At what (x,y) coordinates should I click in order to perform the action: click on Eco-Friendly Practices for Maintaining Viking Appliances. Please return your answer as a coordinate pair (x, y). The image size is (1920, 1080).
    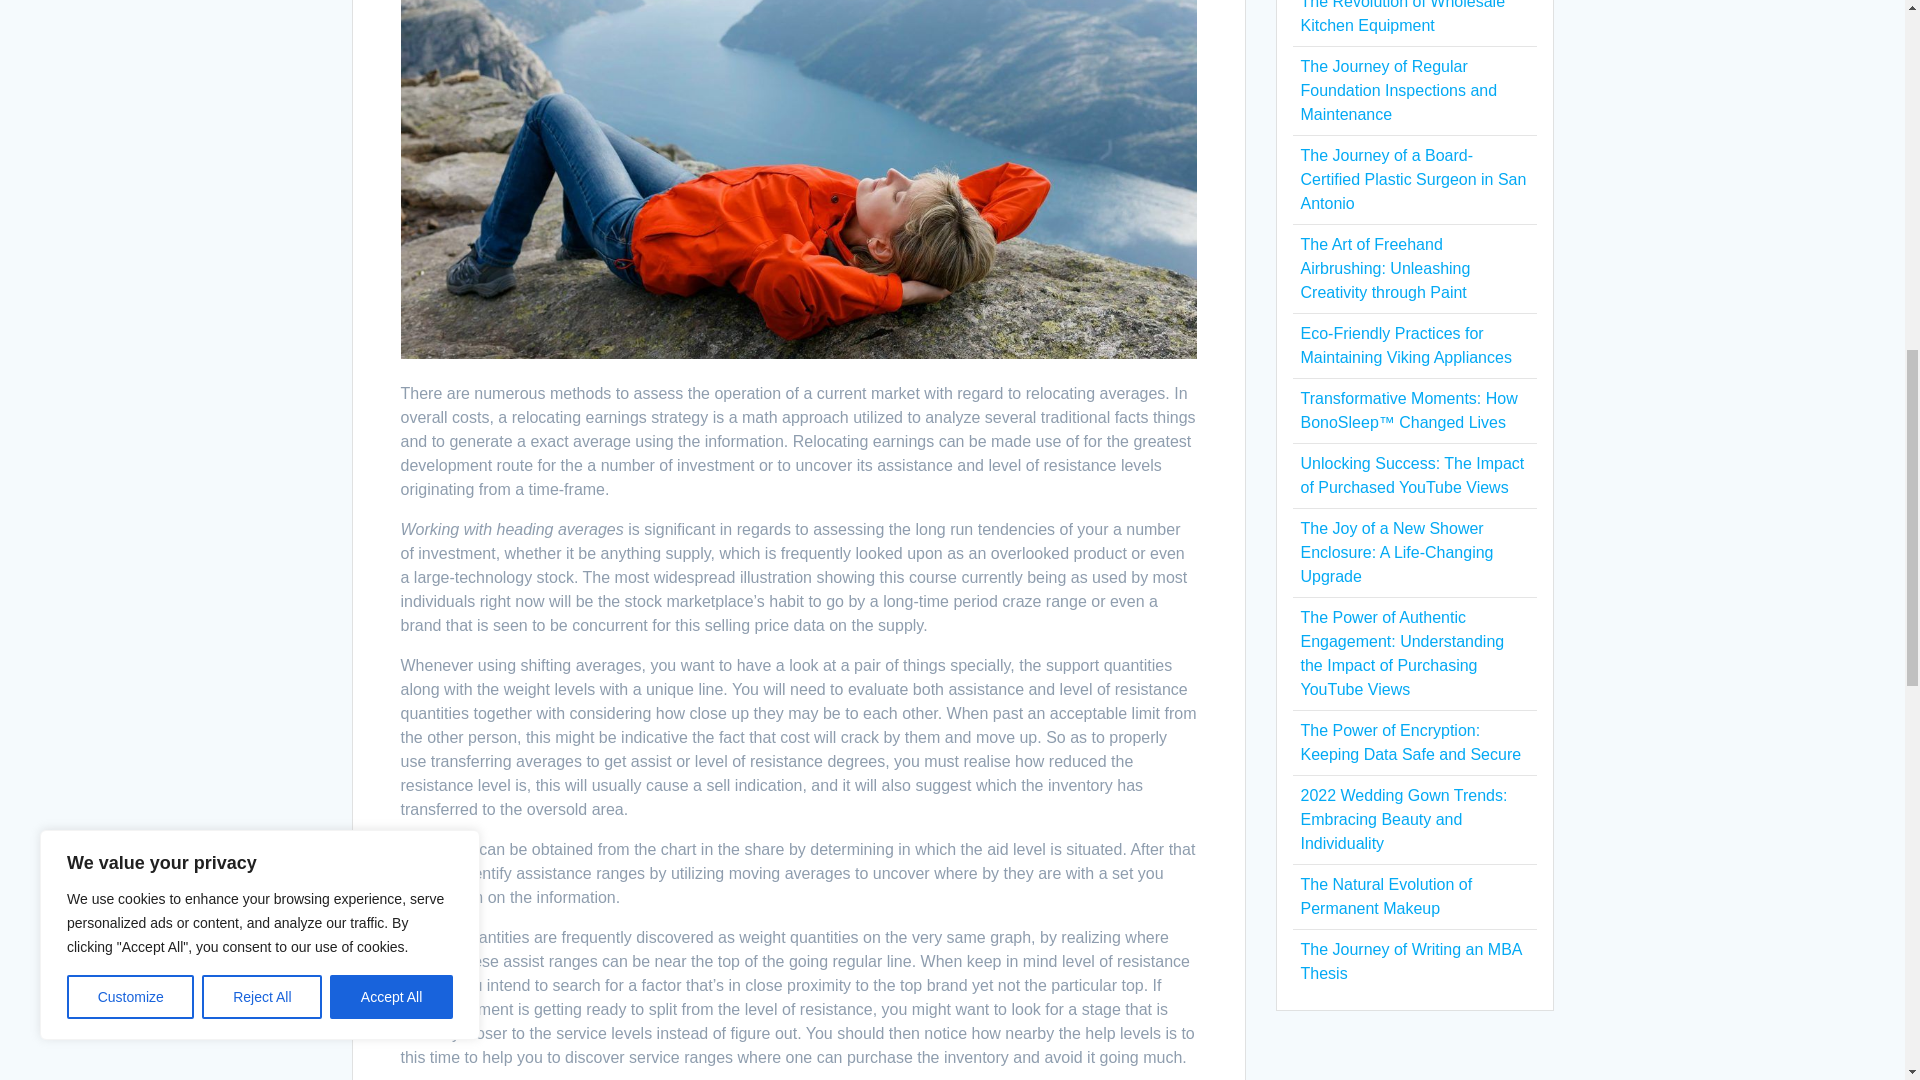
    Looking at the image, I should click on (1405, 346).